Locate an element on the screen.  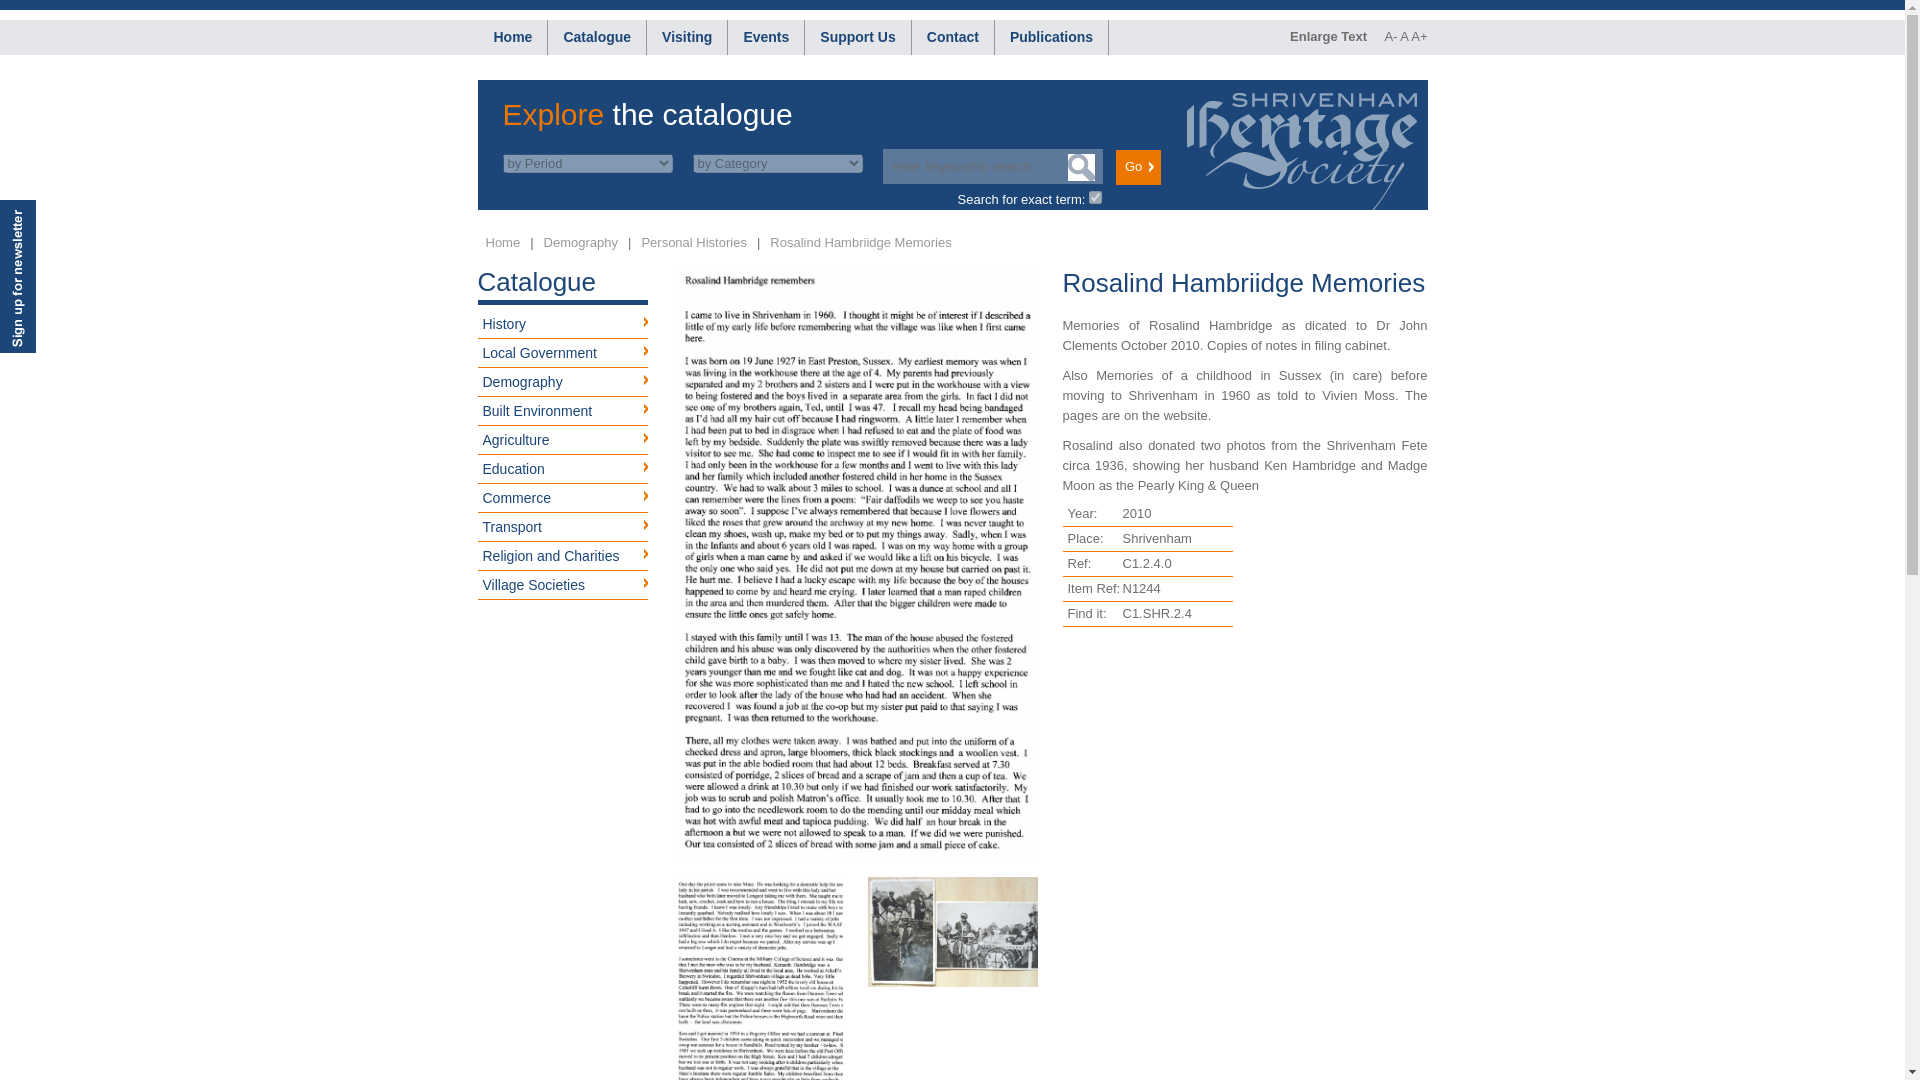
Built Environment is located at coordinates (563, 411).